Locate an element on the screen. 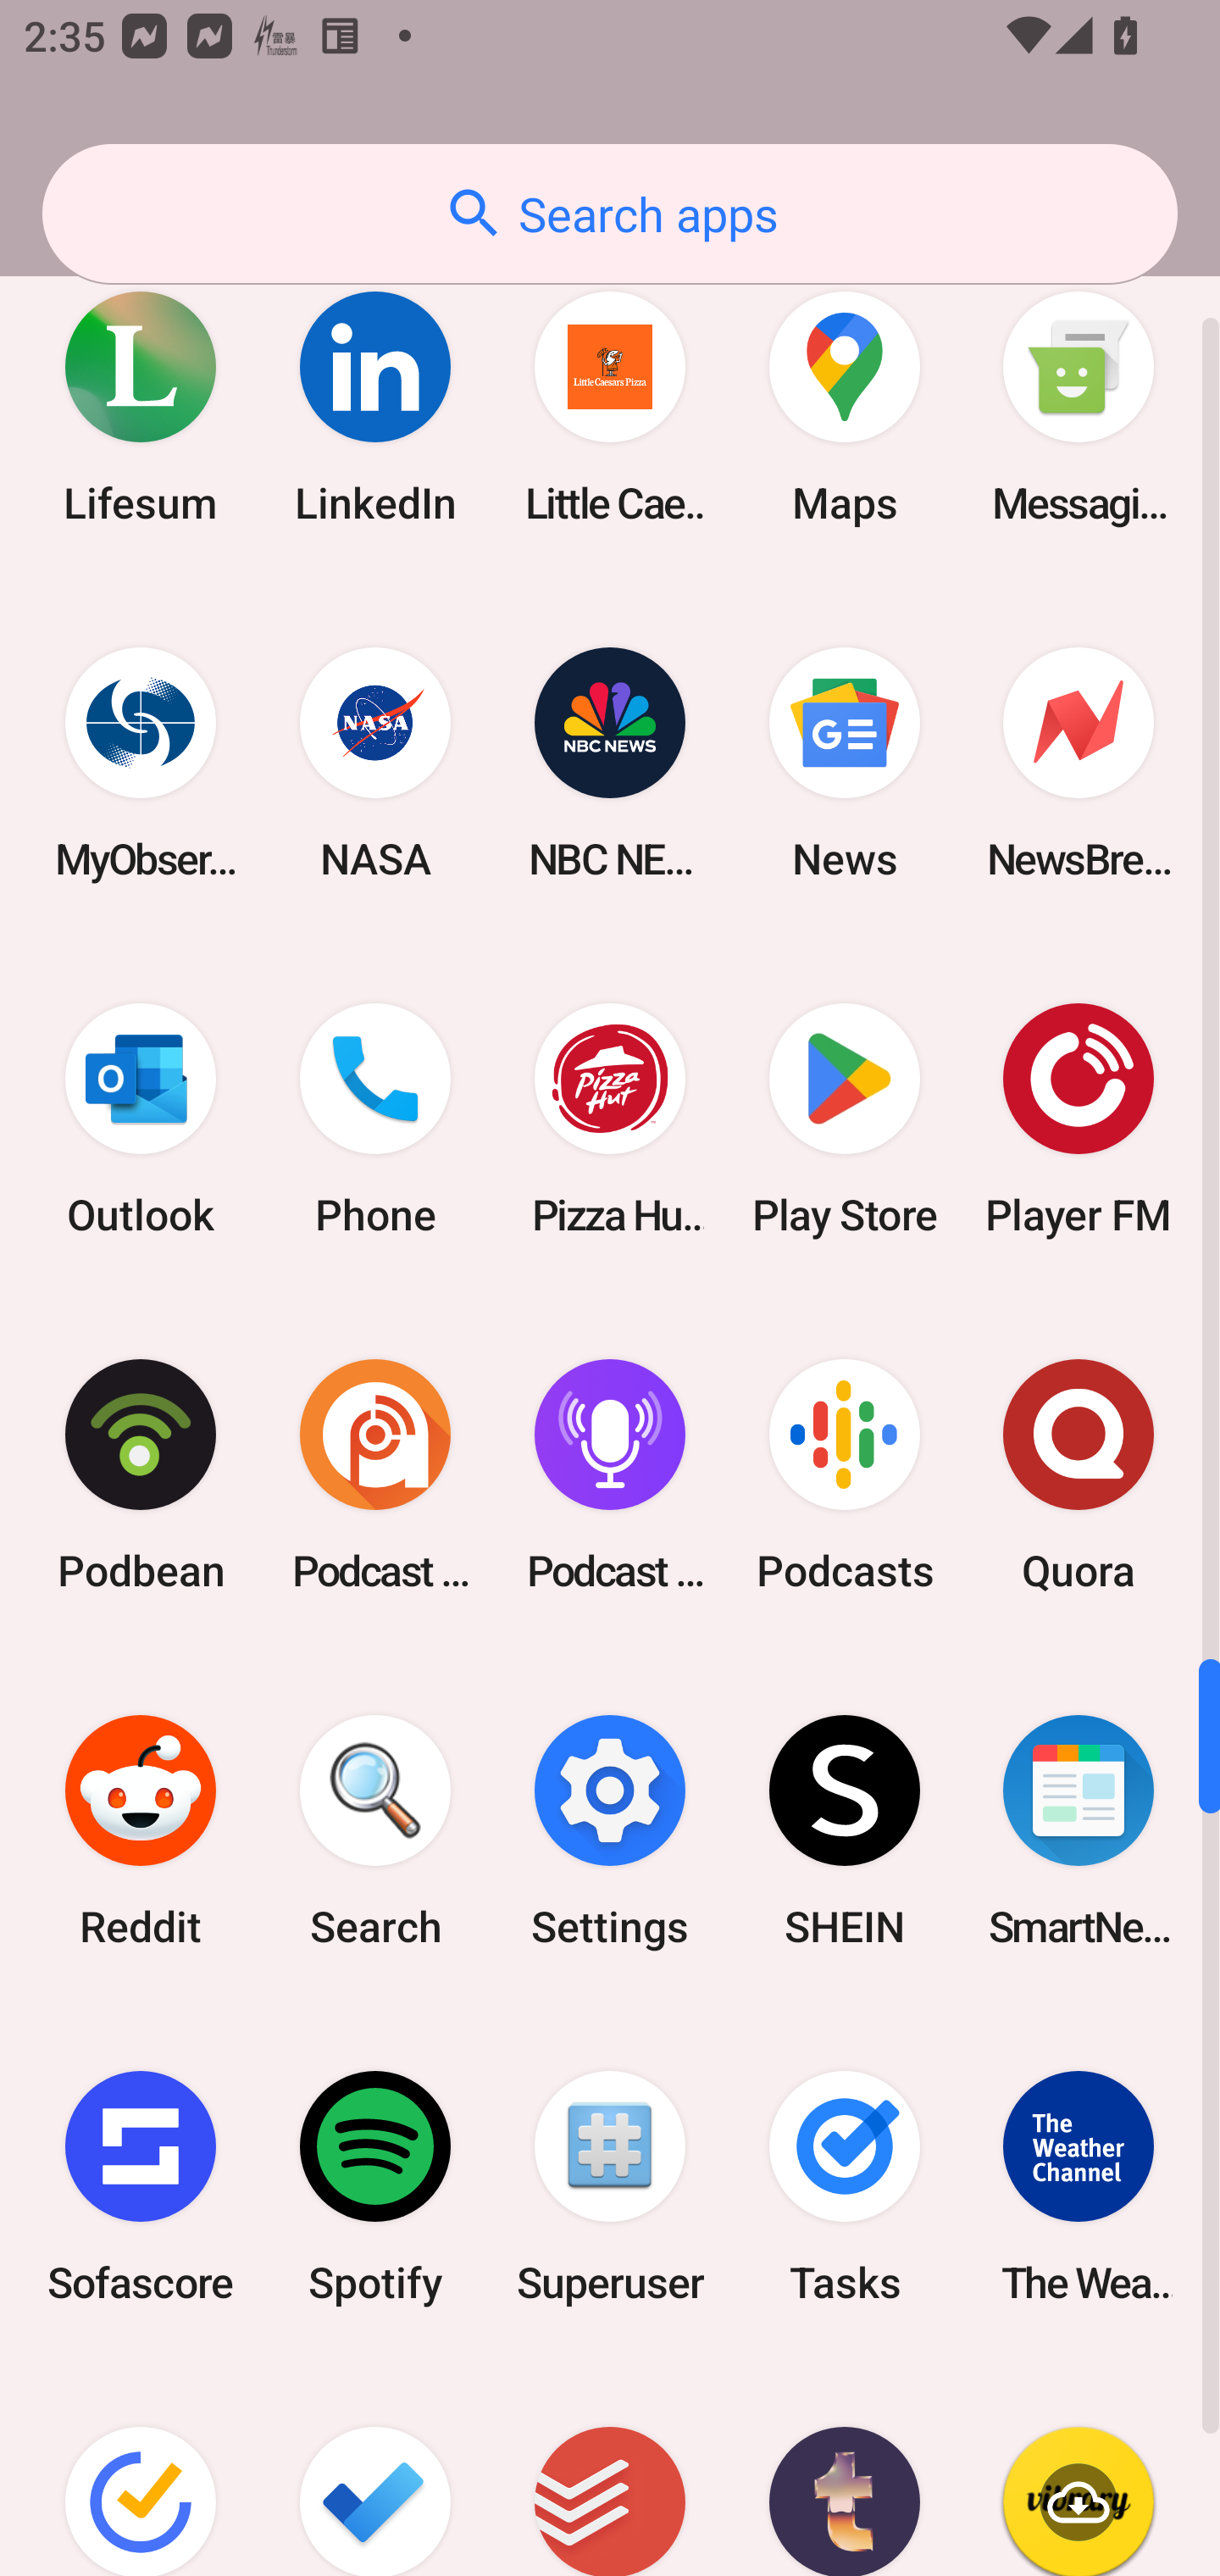  Spotify is located at coordinates (375, 2186).